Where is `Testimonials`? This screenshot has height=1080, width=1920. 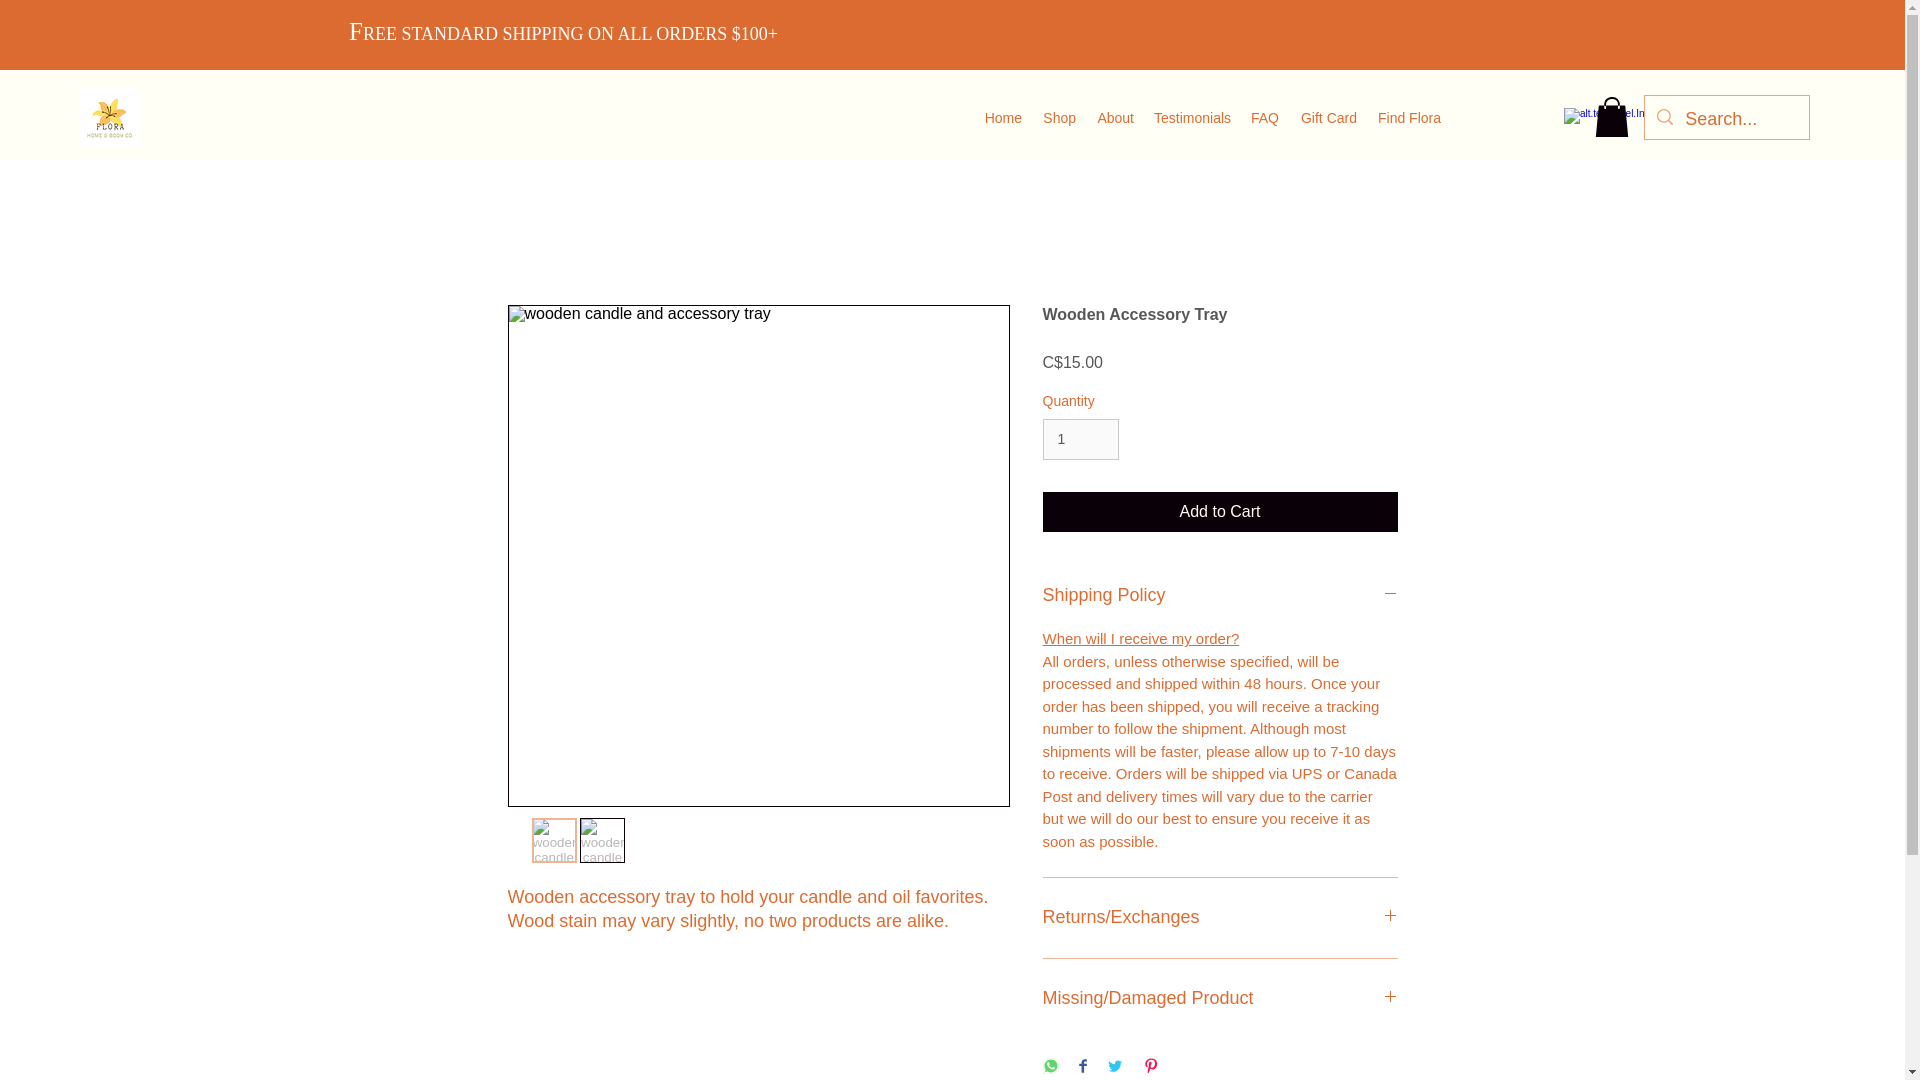 Testimonials is located at coordinates (1192, 116).